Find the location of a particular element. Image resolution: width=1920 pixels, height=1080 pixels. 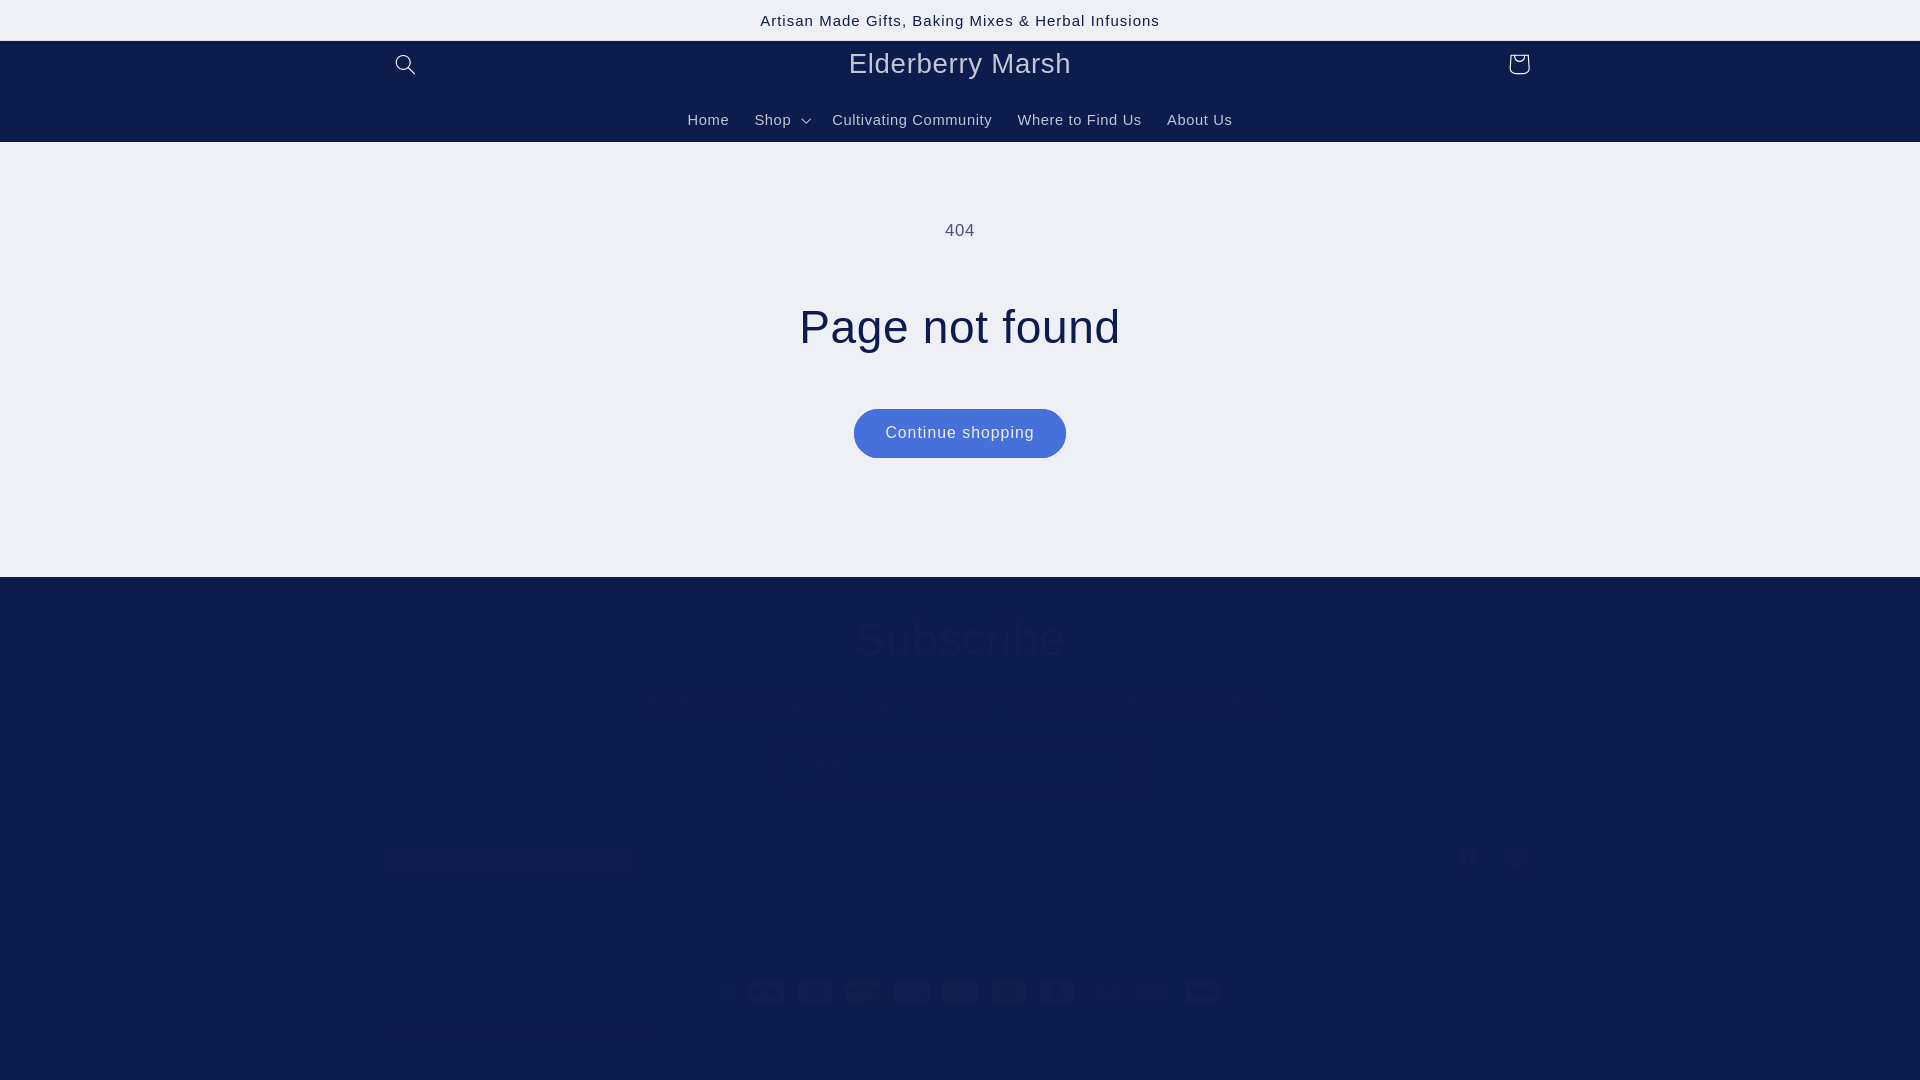

Cart is located at coordinates (1518, 64).